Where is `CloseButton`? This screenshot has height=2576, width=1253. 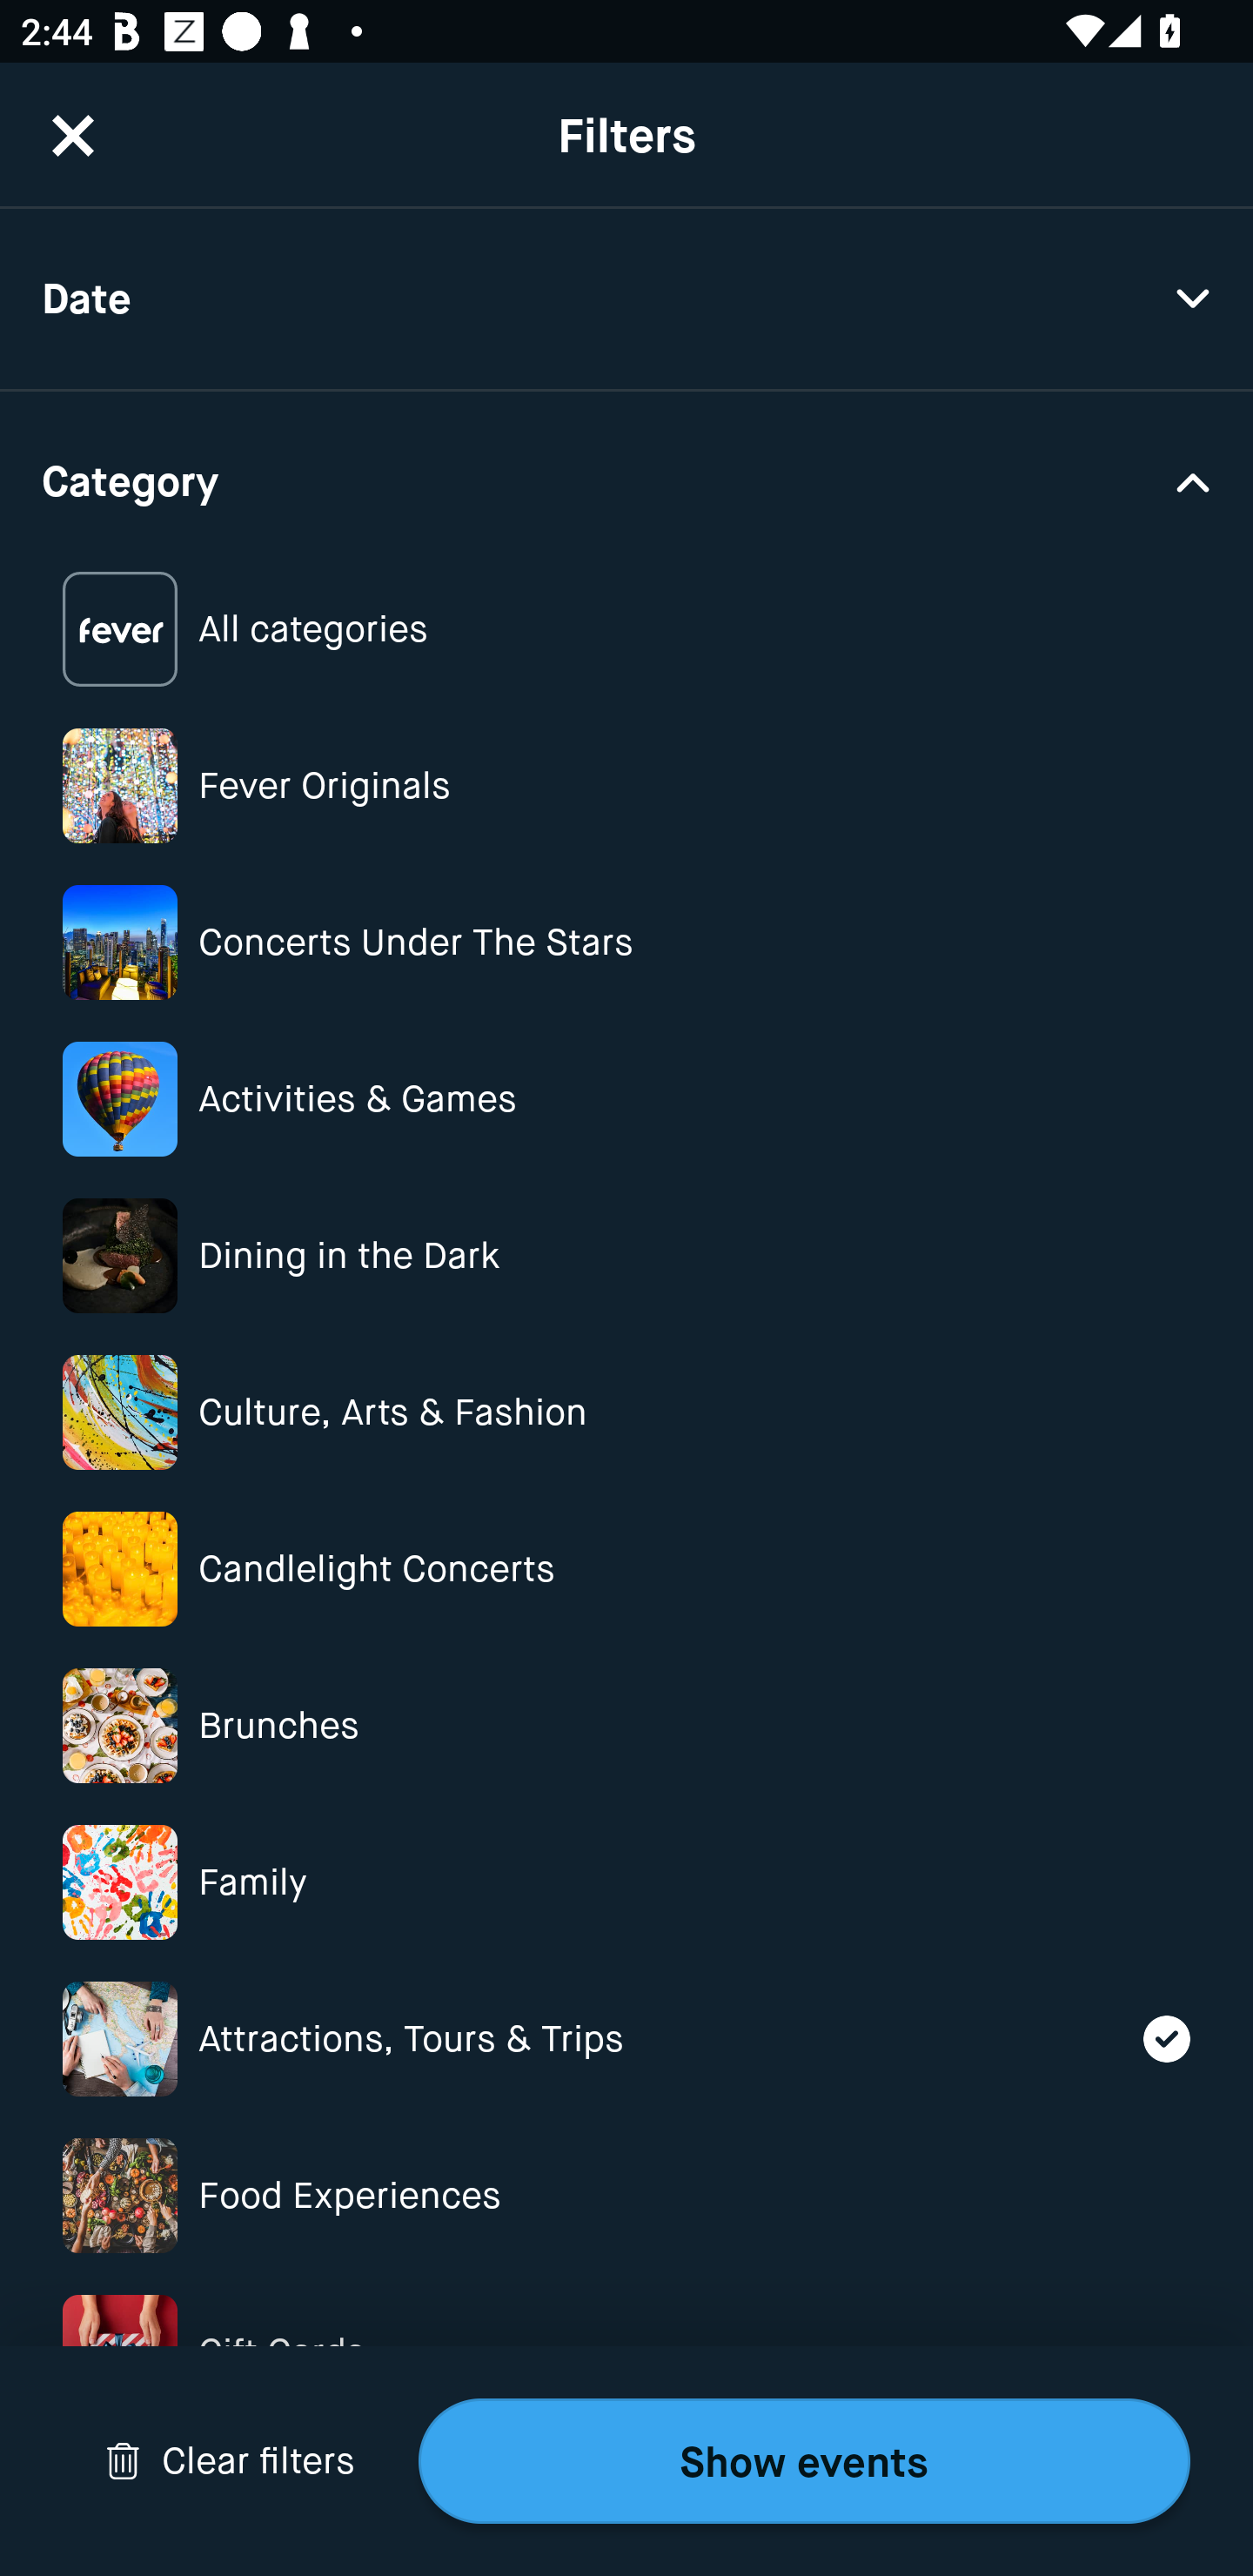
CloseButton is located at coordinates (73, 135).